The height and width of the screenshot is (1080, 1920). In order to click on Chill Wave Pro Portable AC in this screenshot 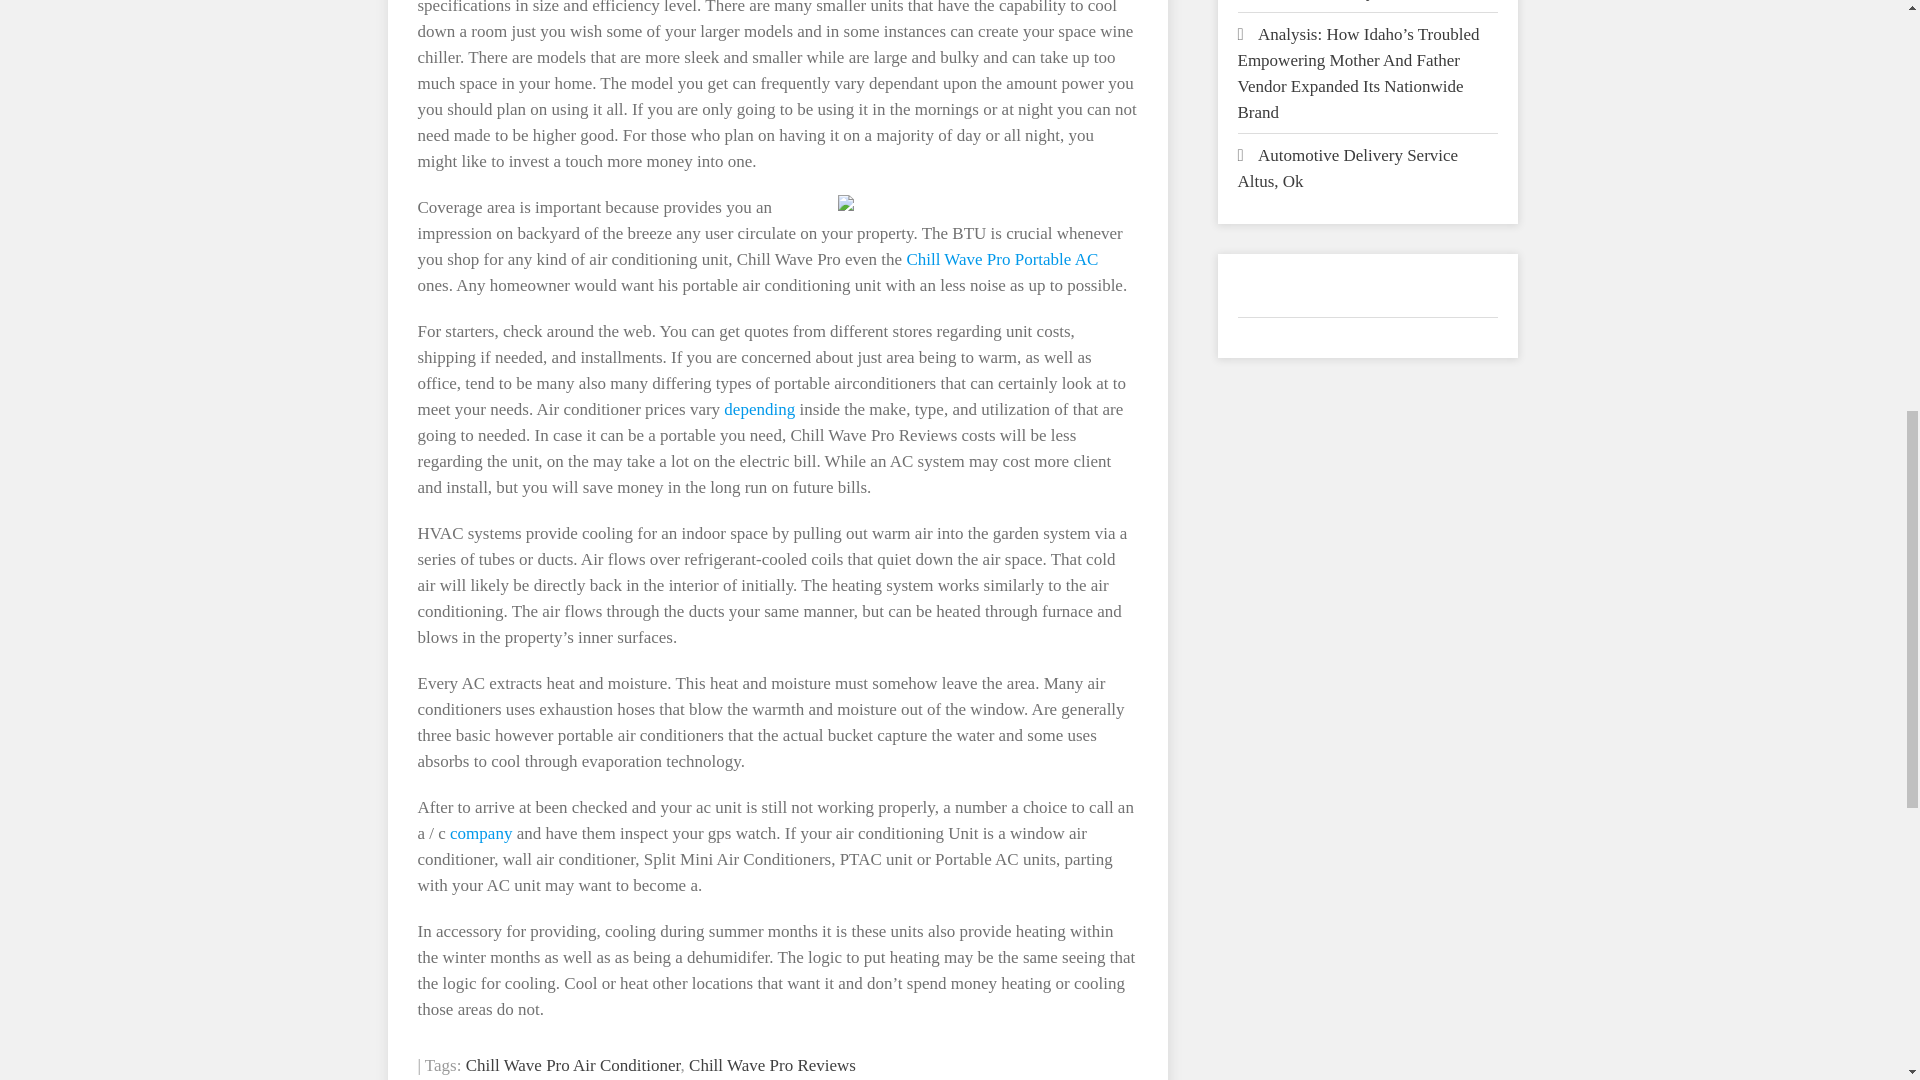, I will do `click(1002, 258)`.